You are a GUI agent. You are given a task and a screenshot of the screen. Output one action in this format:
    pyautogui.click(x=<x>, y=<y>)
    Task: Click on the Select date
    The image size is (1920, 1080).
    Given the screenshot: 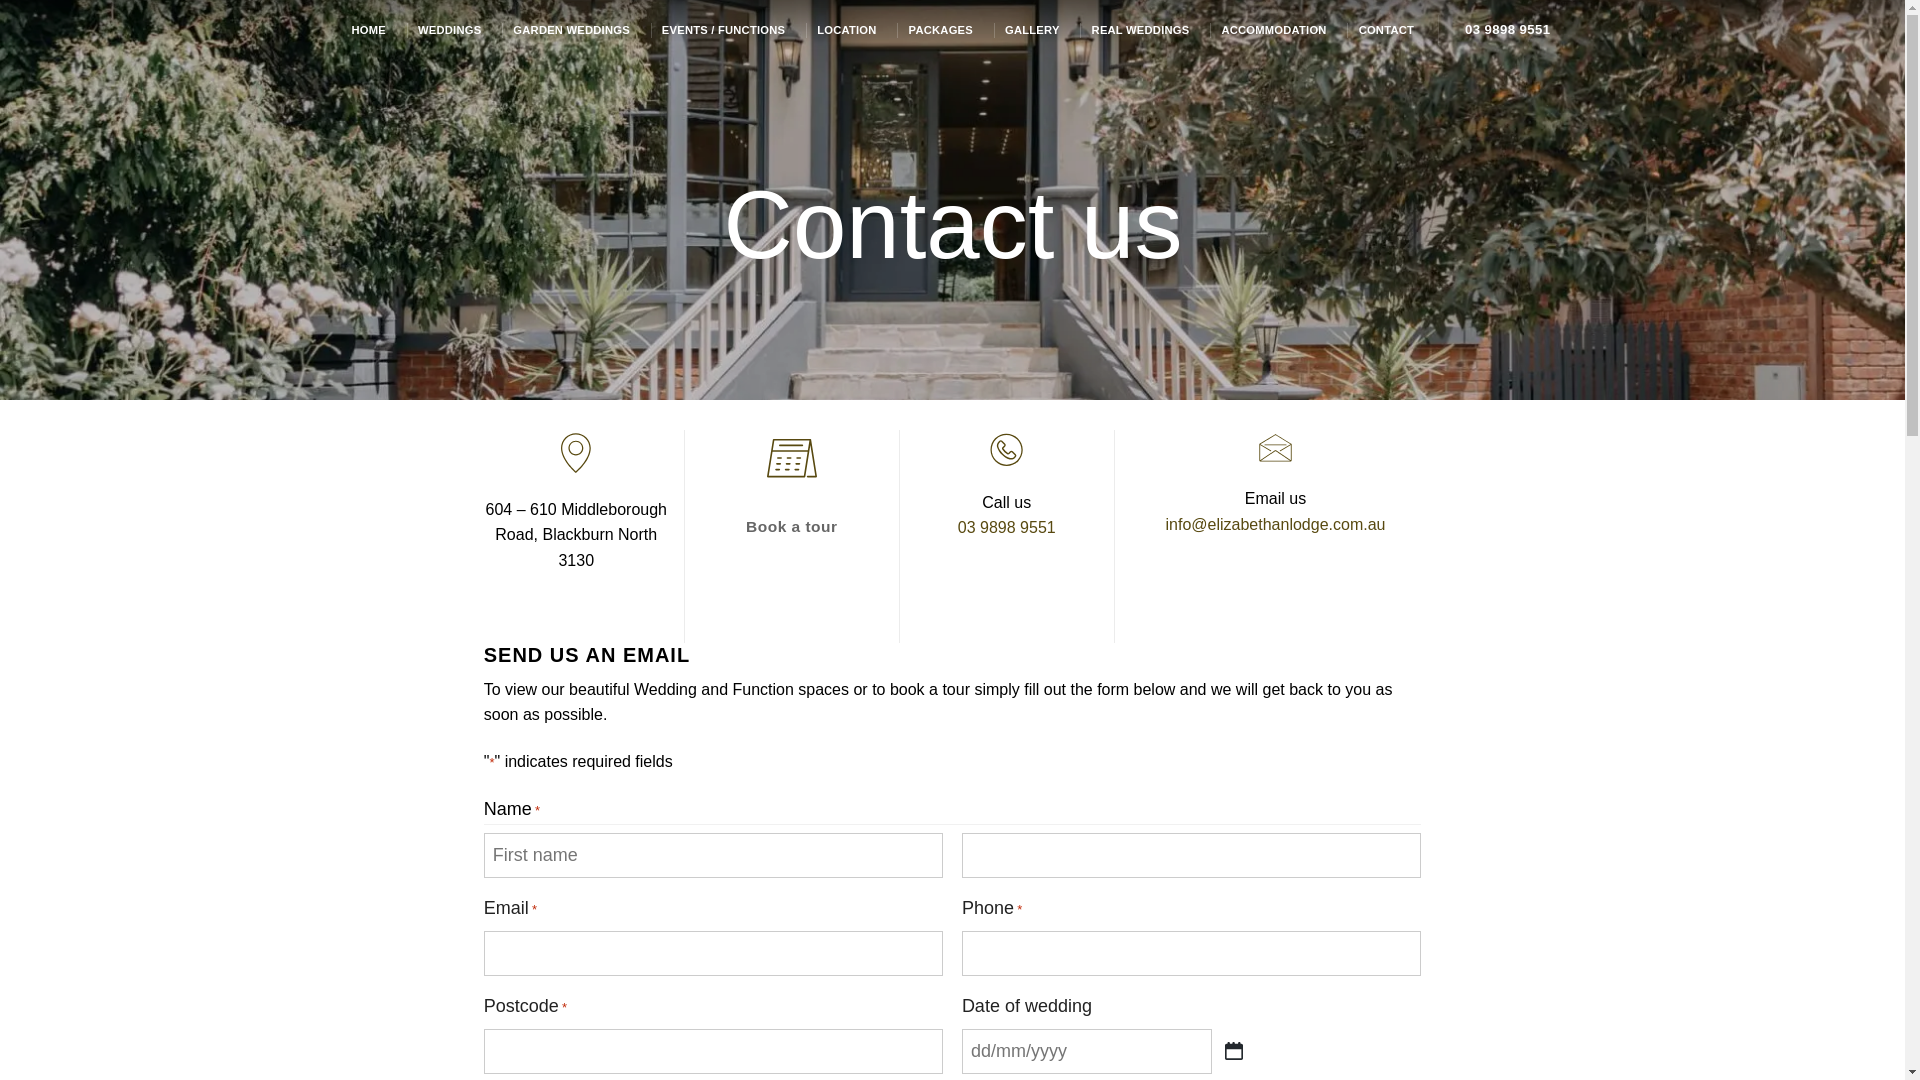 What is the action you would take?
    pyautogui.click(x=1234, y=1051)
    